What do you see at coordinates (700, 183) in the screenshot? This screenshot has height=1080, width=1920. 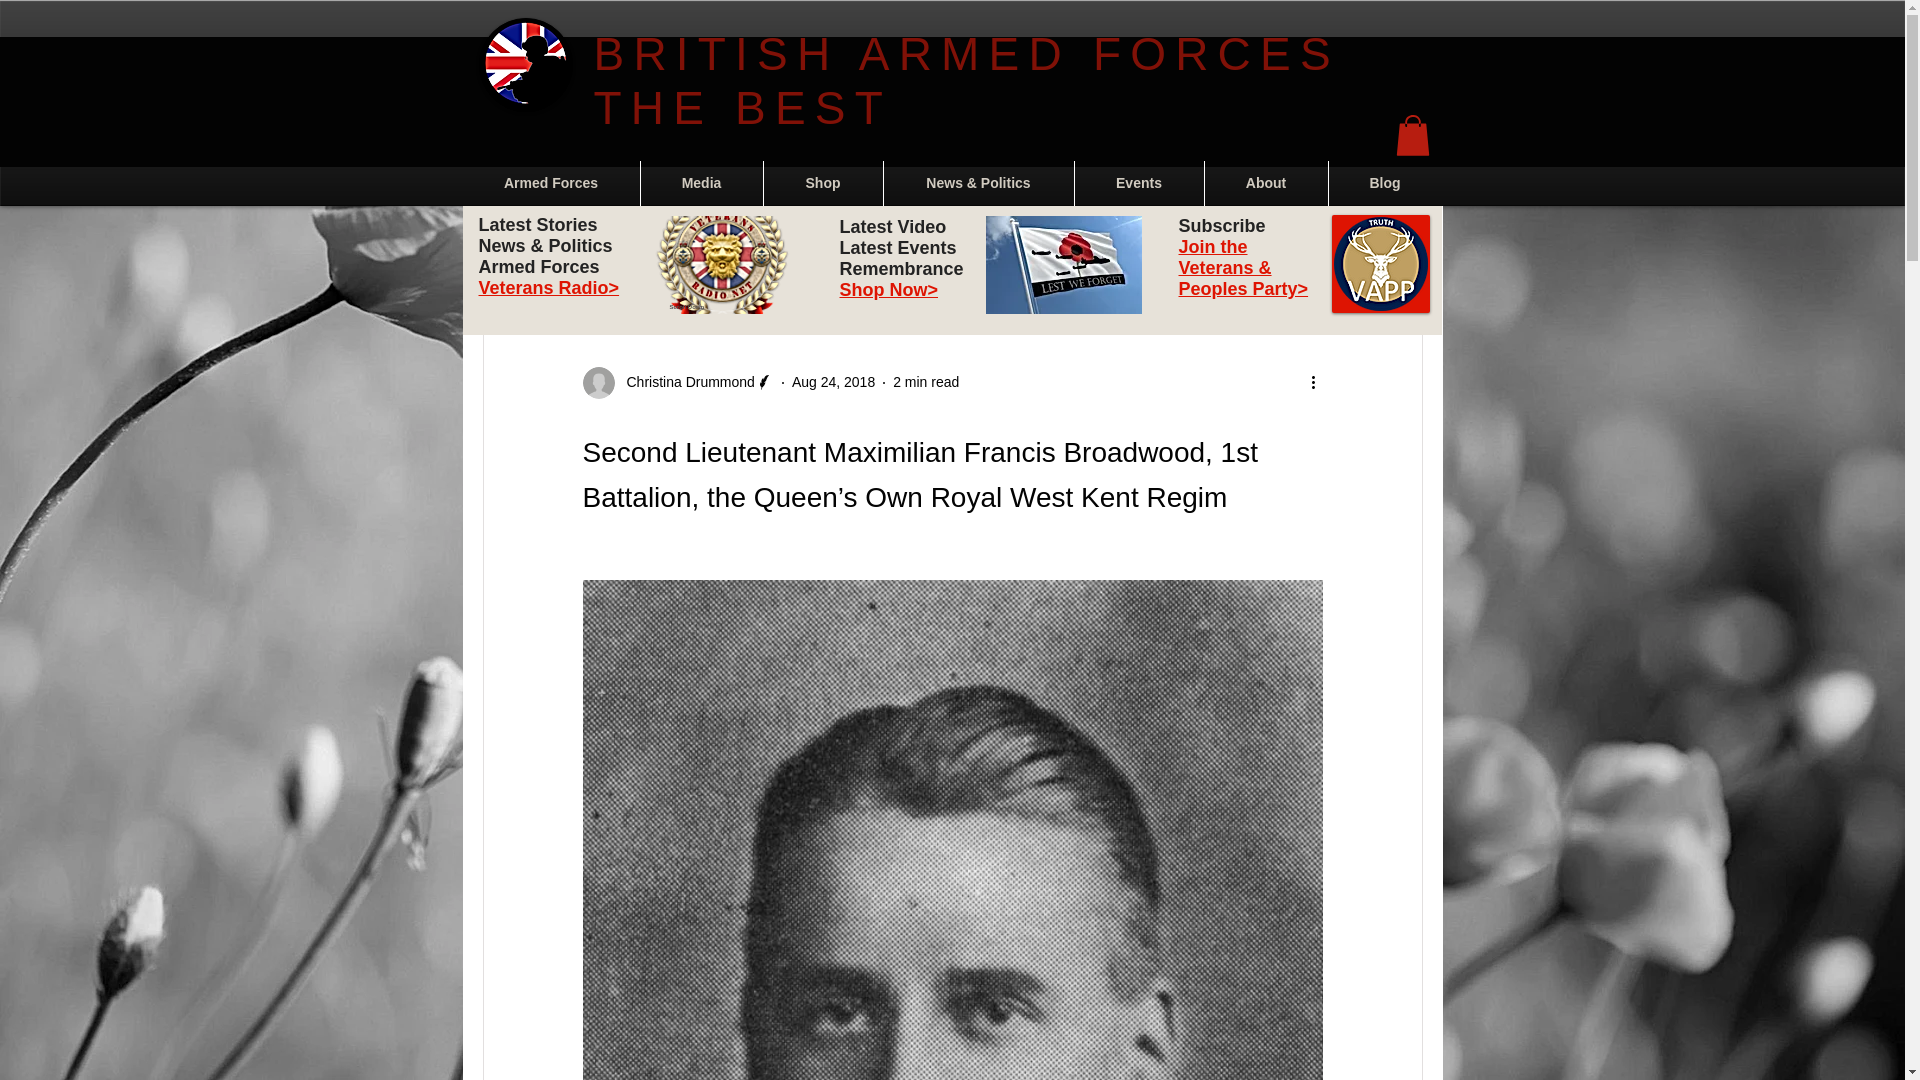 I see `Media` at bounding box center [700, 183].